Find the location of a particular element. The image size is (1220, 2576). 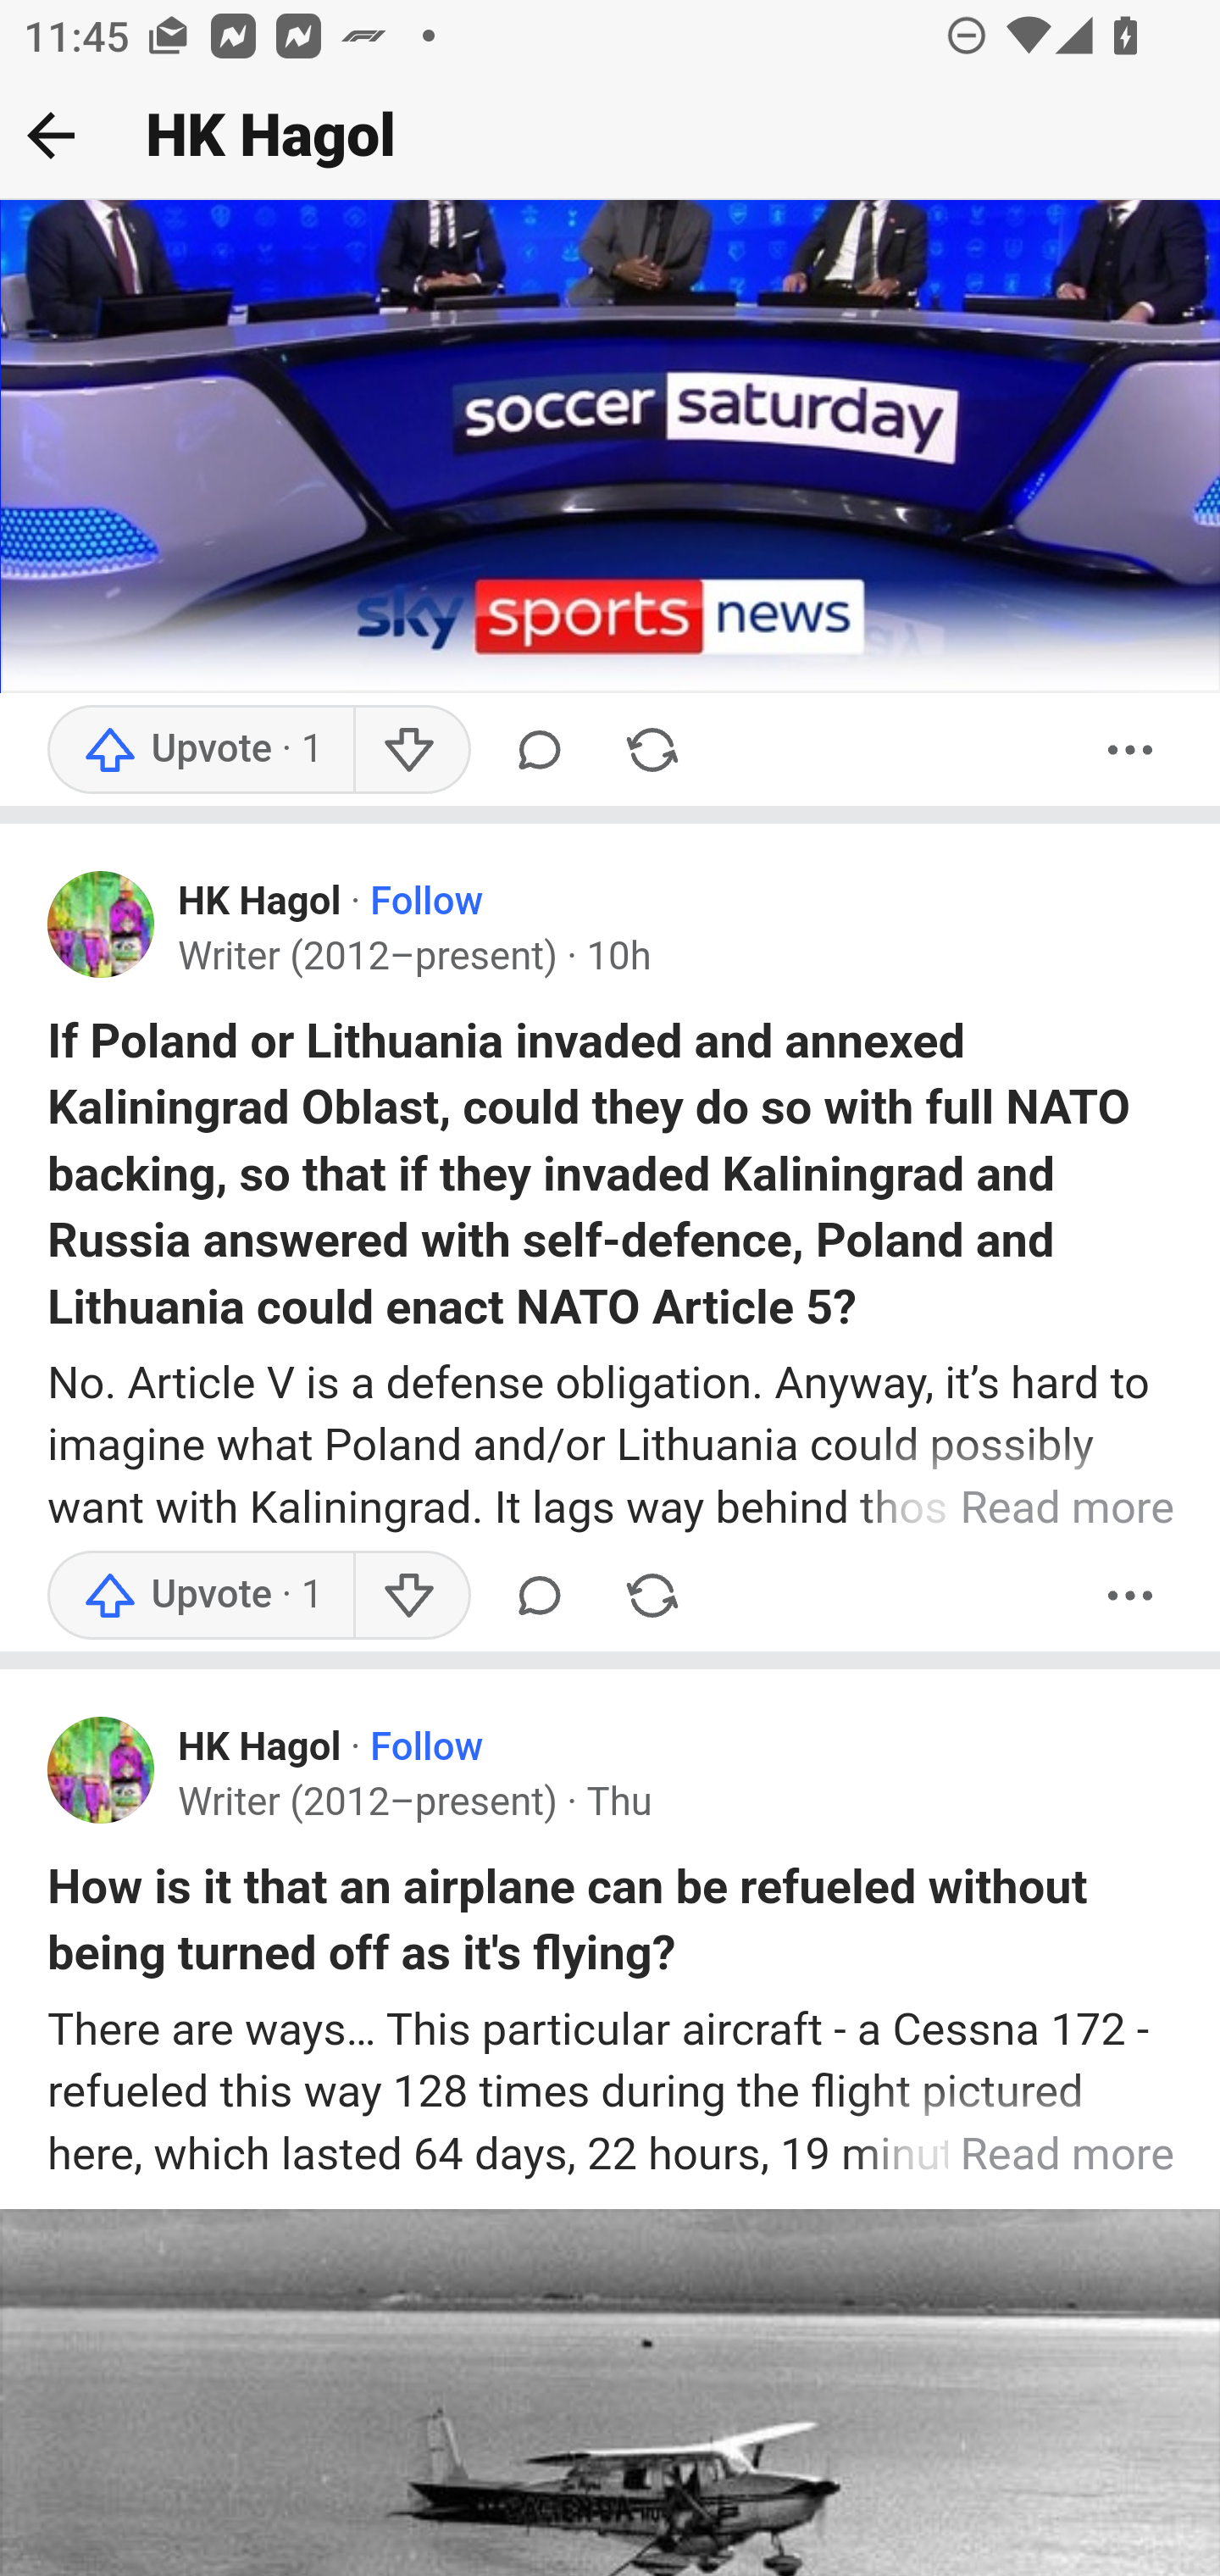

Back is located at coordinates (51, 135).